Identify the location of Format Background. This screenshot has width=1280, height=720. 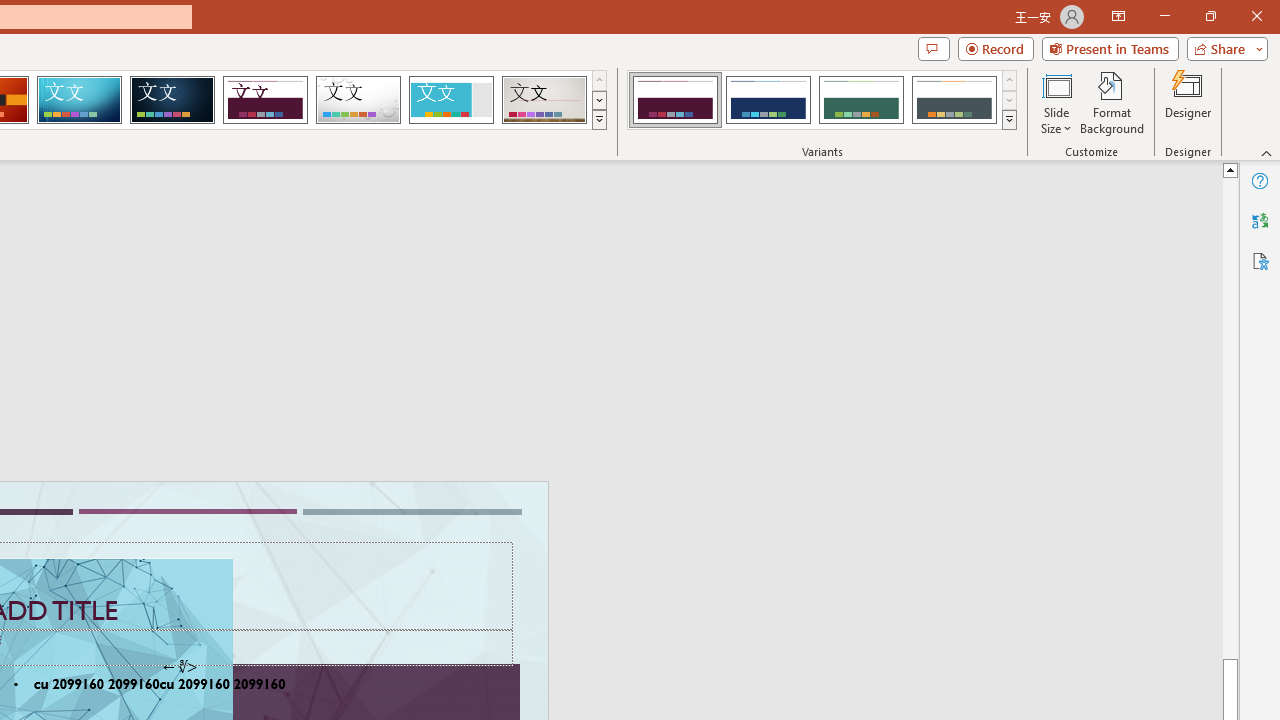
(1112, 102).